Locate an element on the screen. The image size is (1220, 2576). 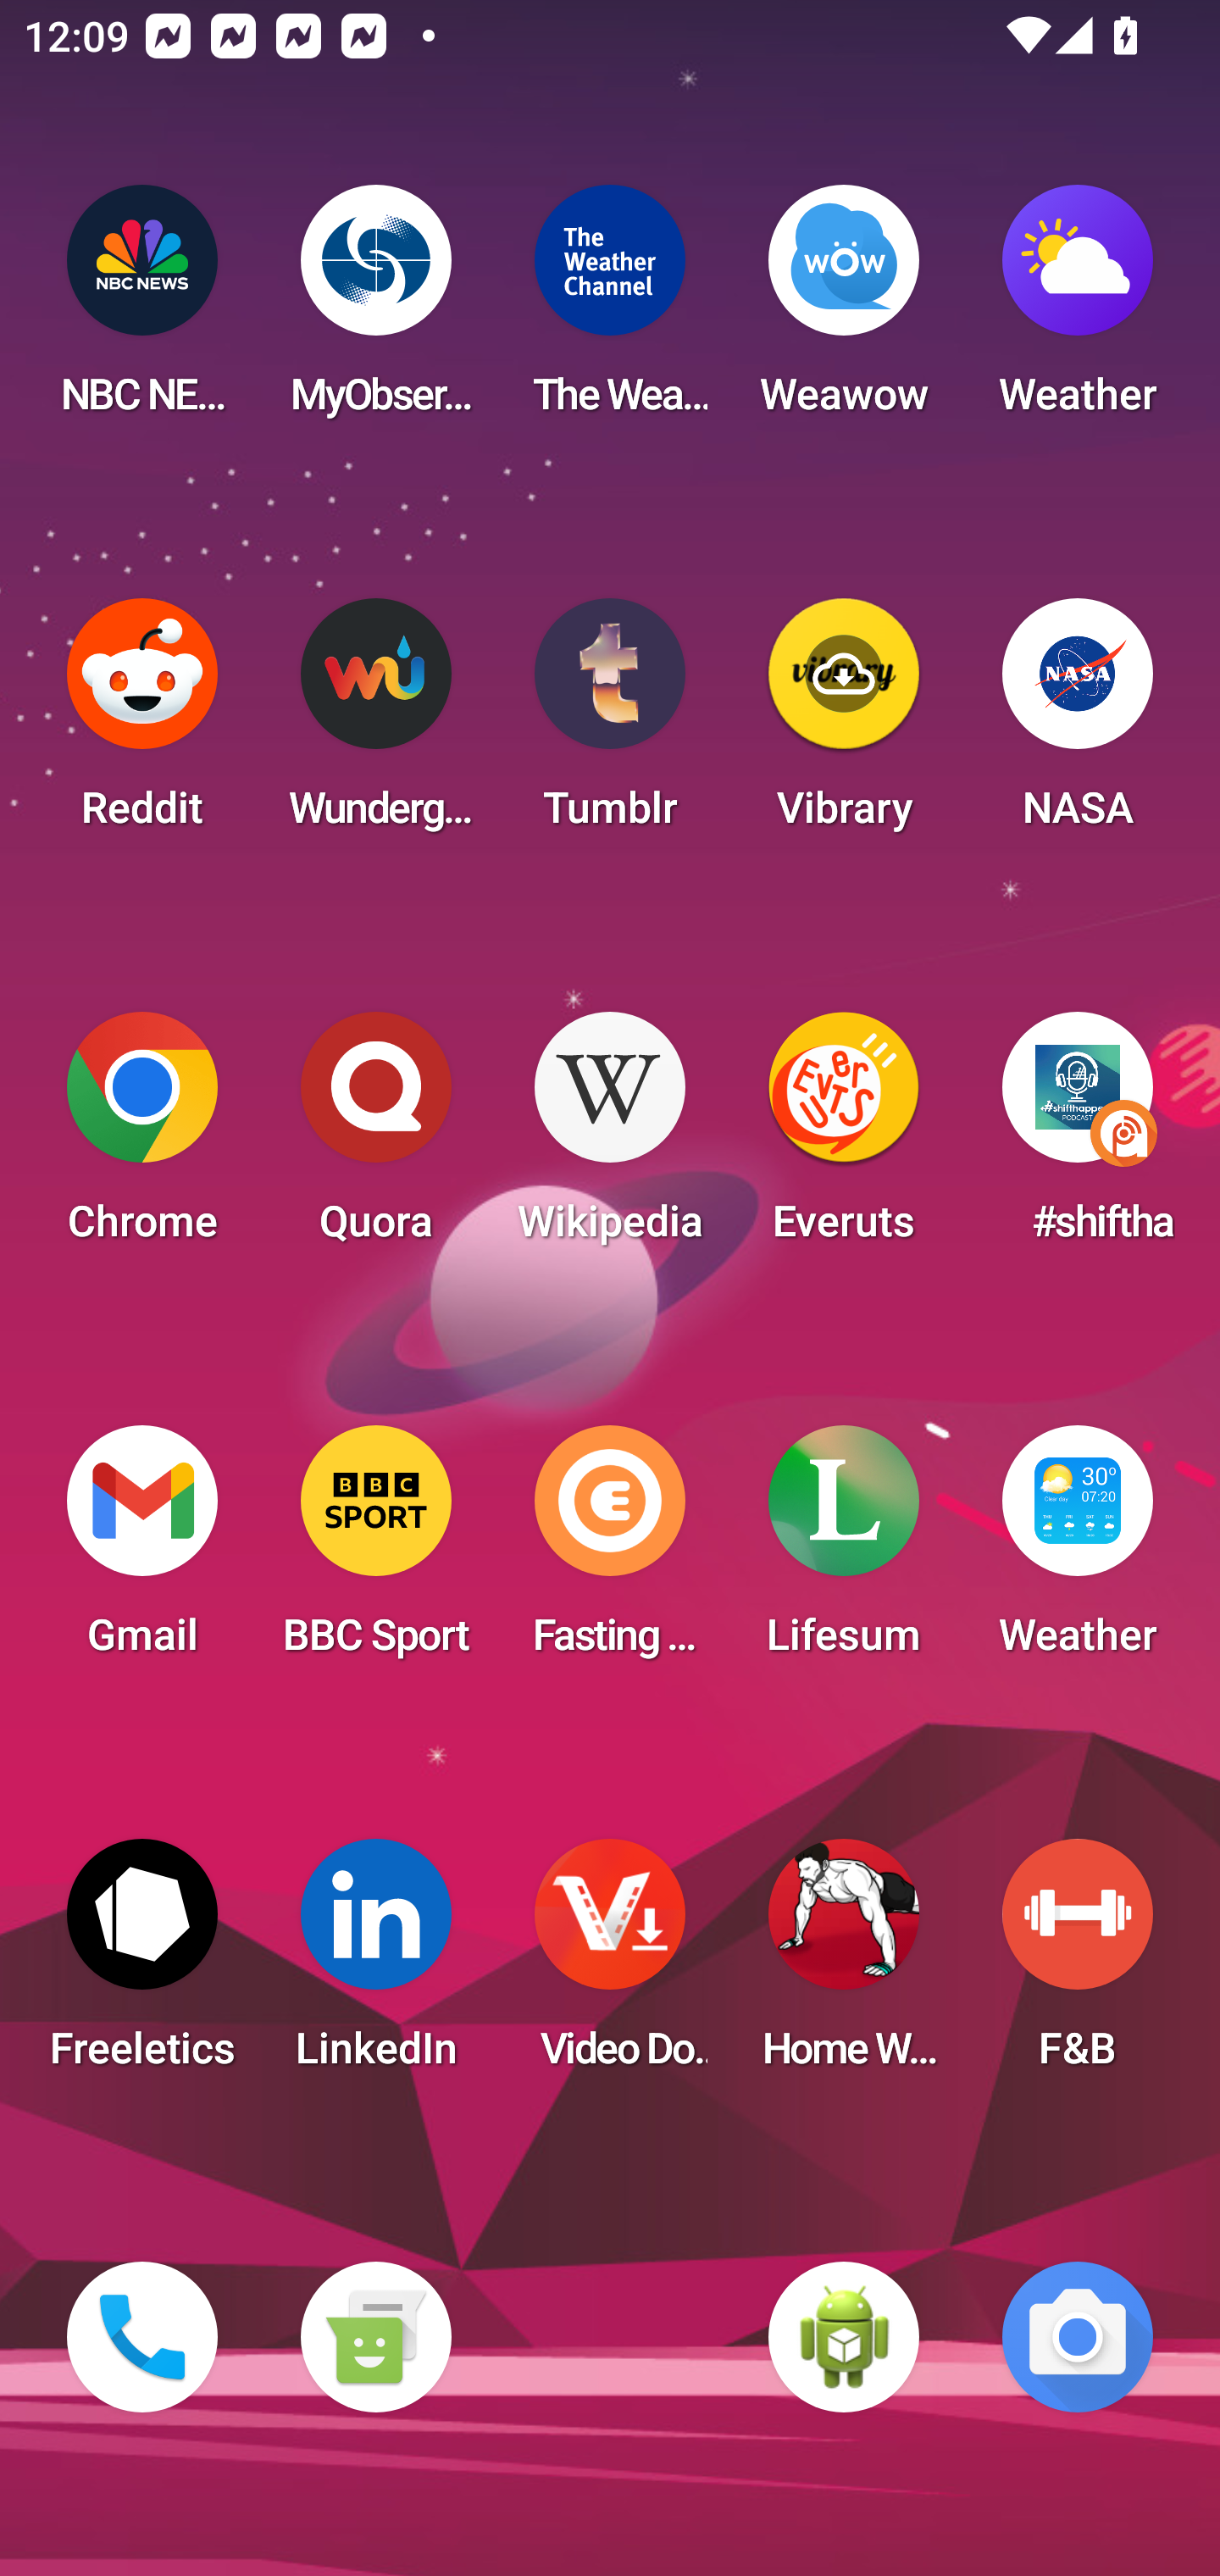
#shifthappens in the Digital Workplace Podcast is located at coordinates (1078, 1137).